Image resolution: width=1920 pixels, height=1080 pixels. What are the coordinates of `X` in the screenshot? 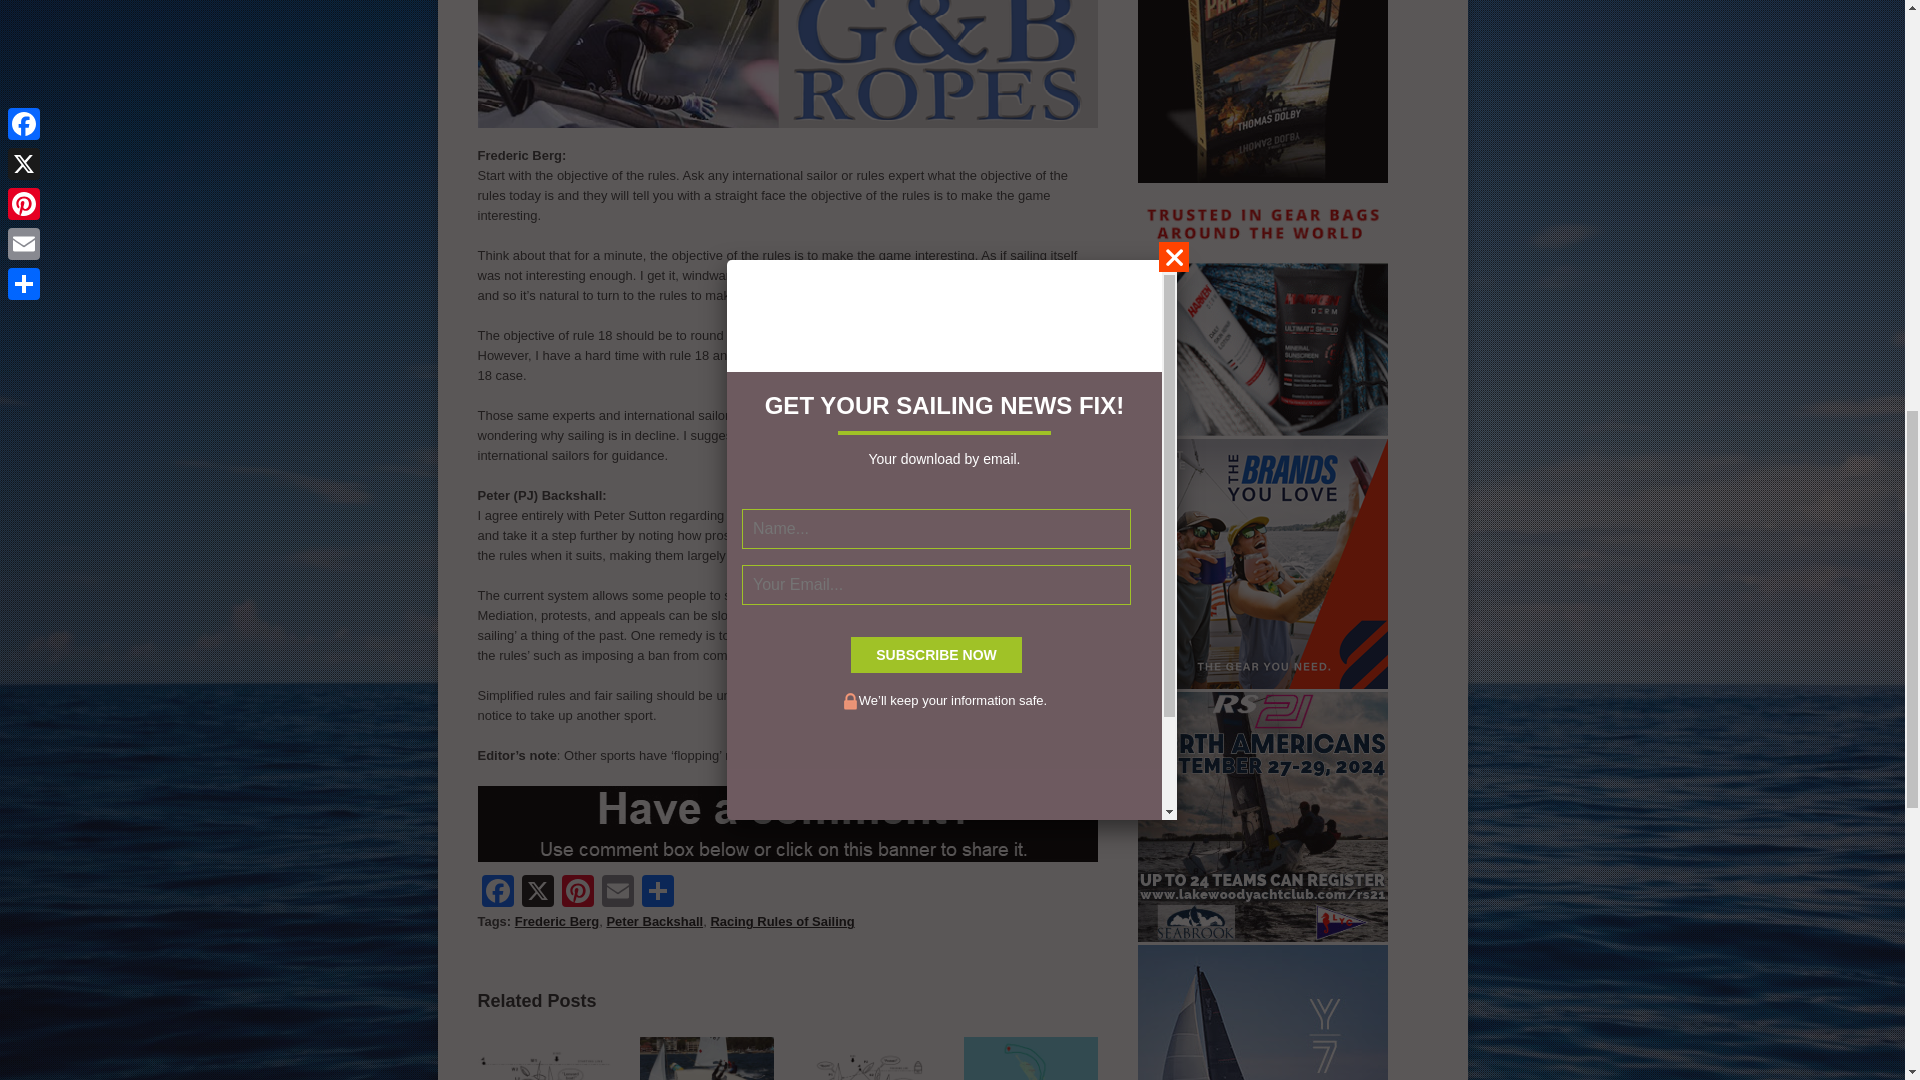 It's located at (538, 892).